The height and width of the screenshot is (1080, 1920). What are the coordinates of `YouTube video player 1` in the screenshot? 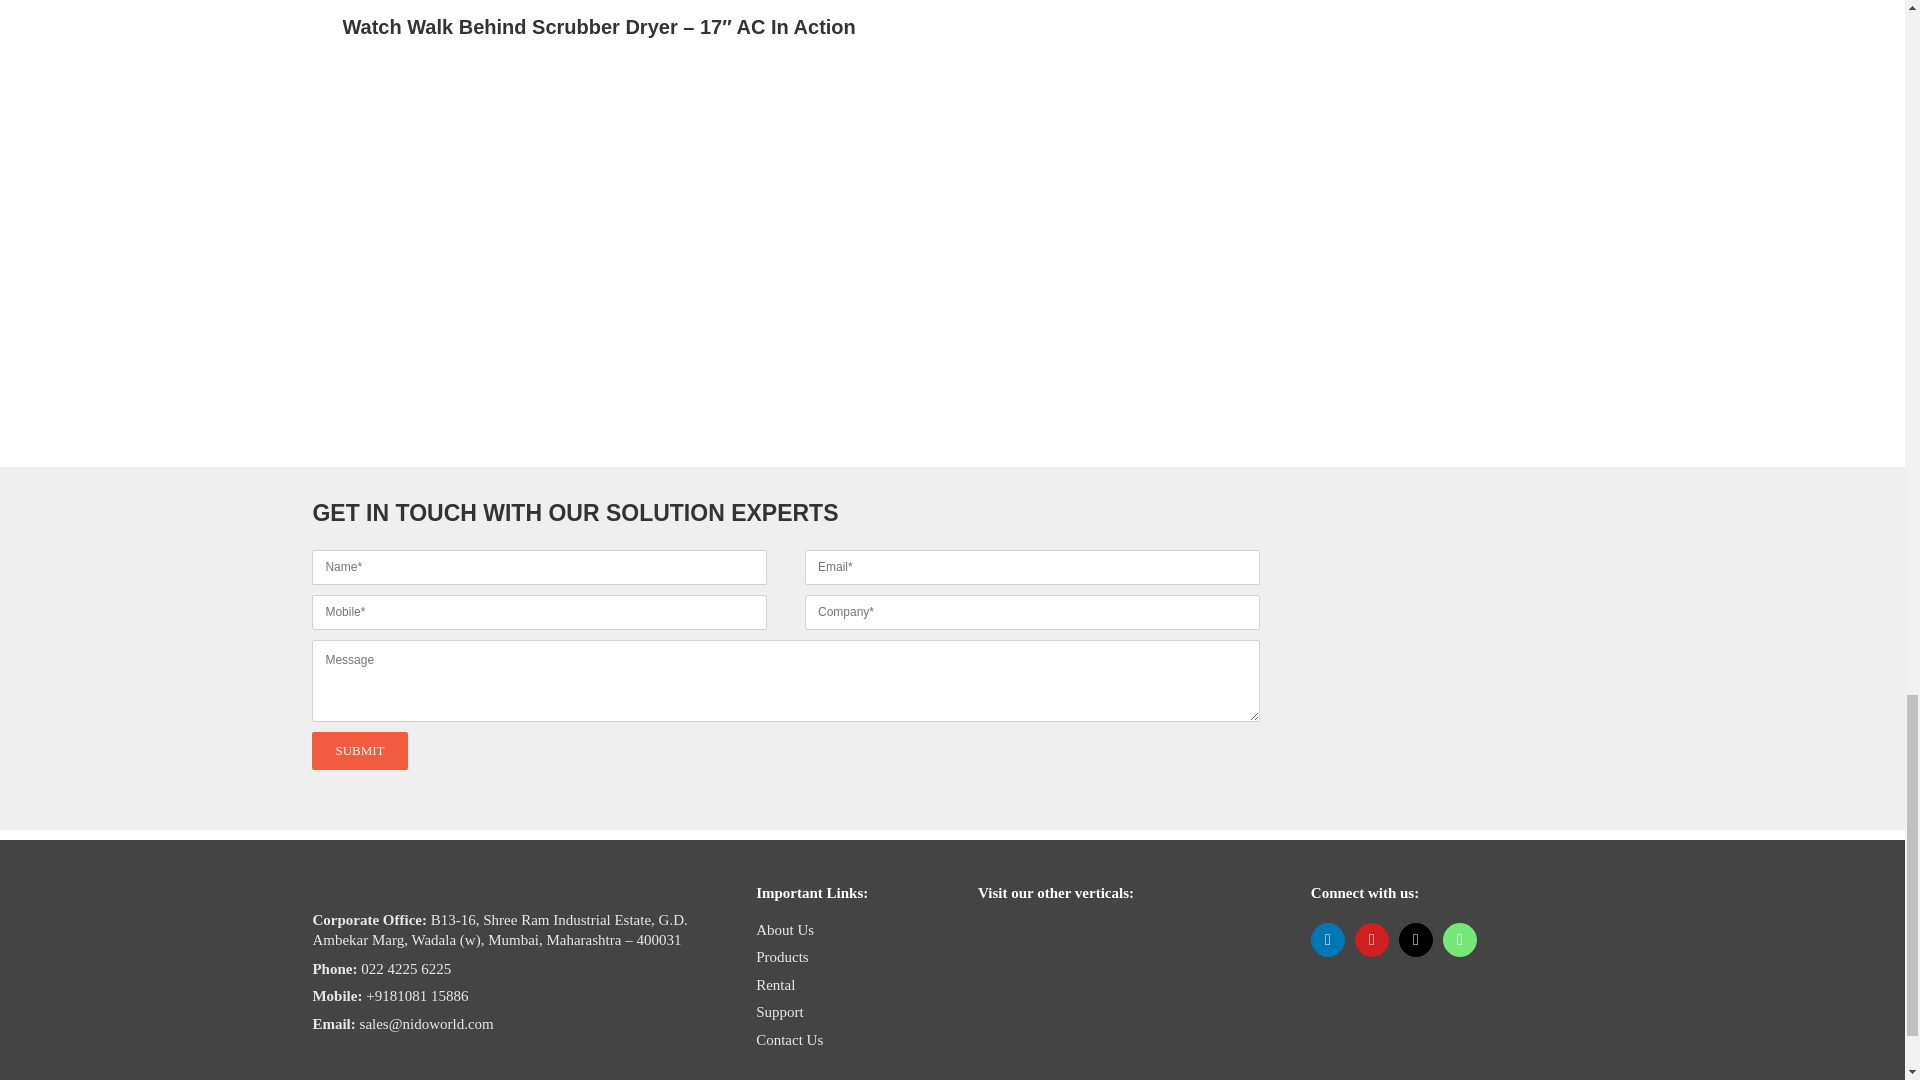 It's located at (642, 606).